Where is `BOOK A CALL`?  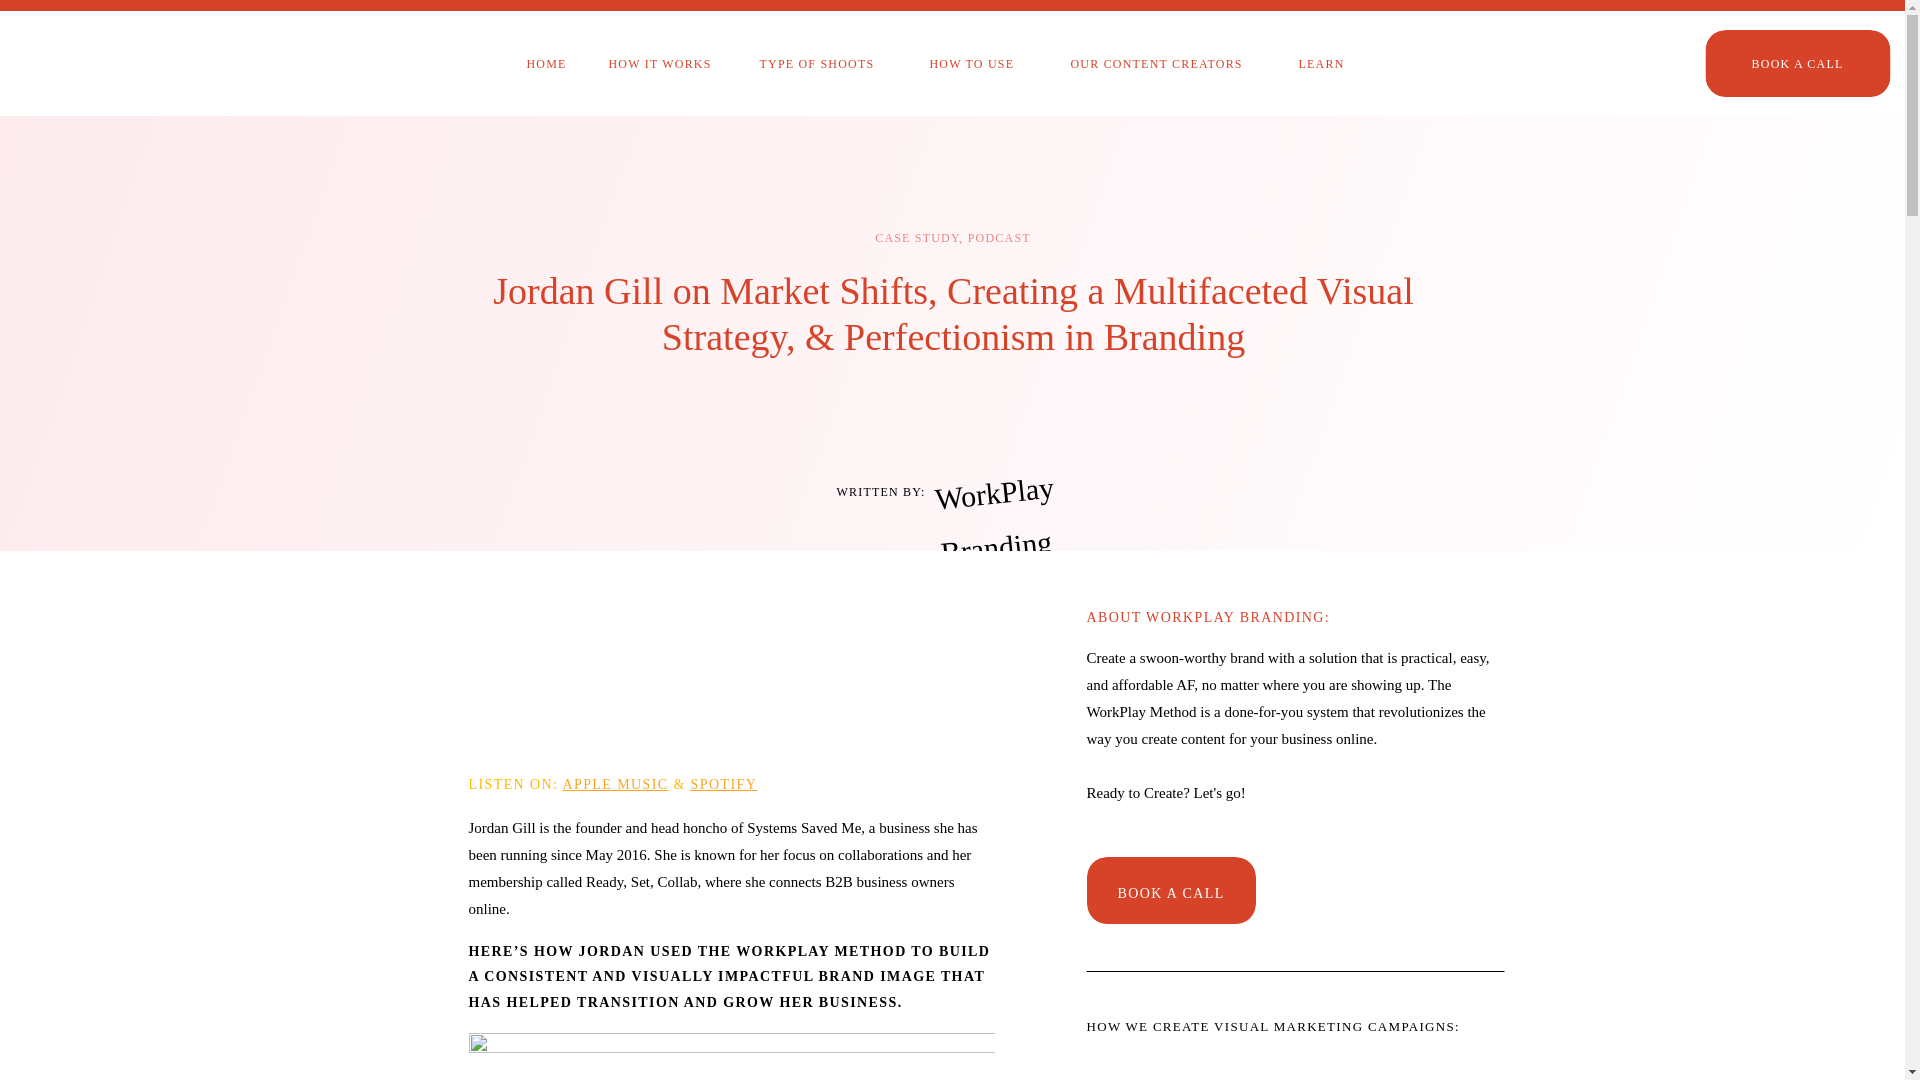
BOOK A CALL is located at coordinates (1796, 64).